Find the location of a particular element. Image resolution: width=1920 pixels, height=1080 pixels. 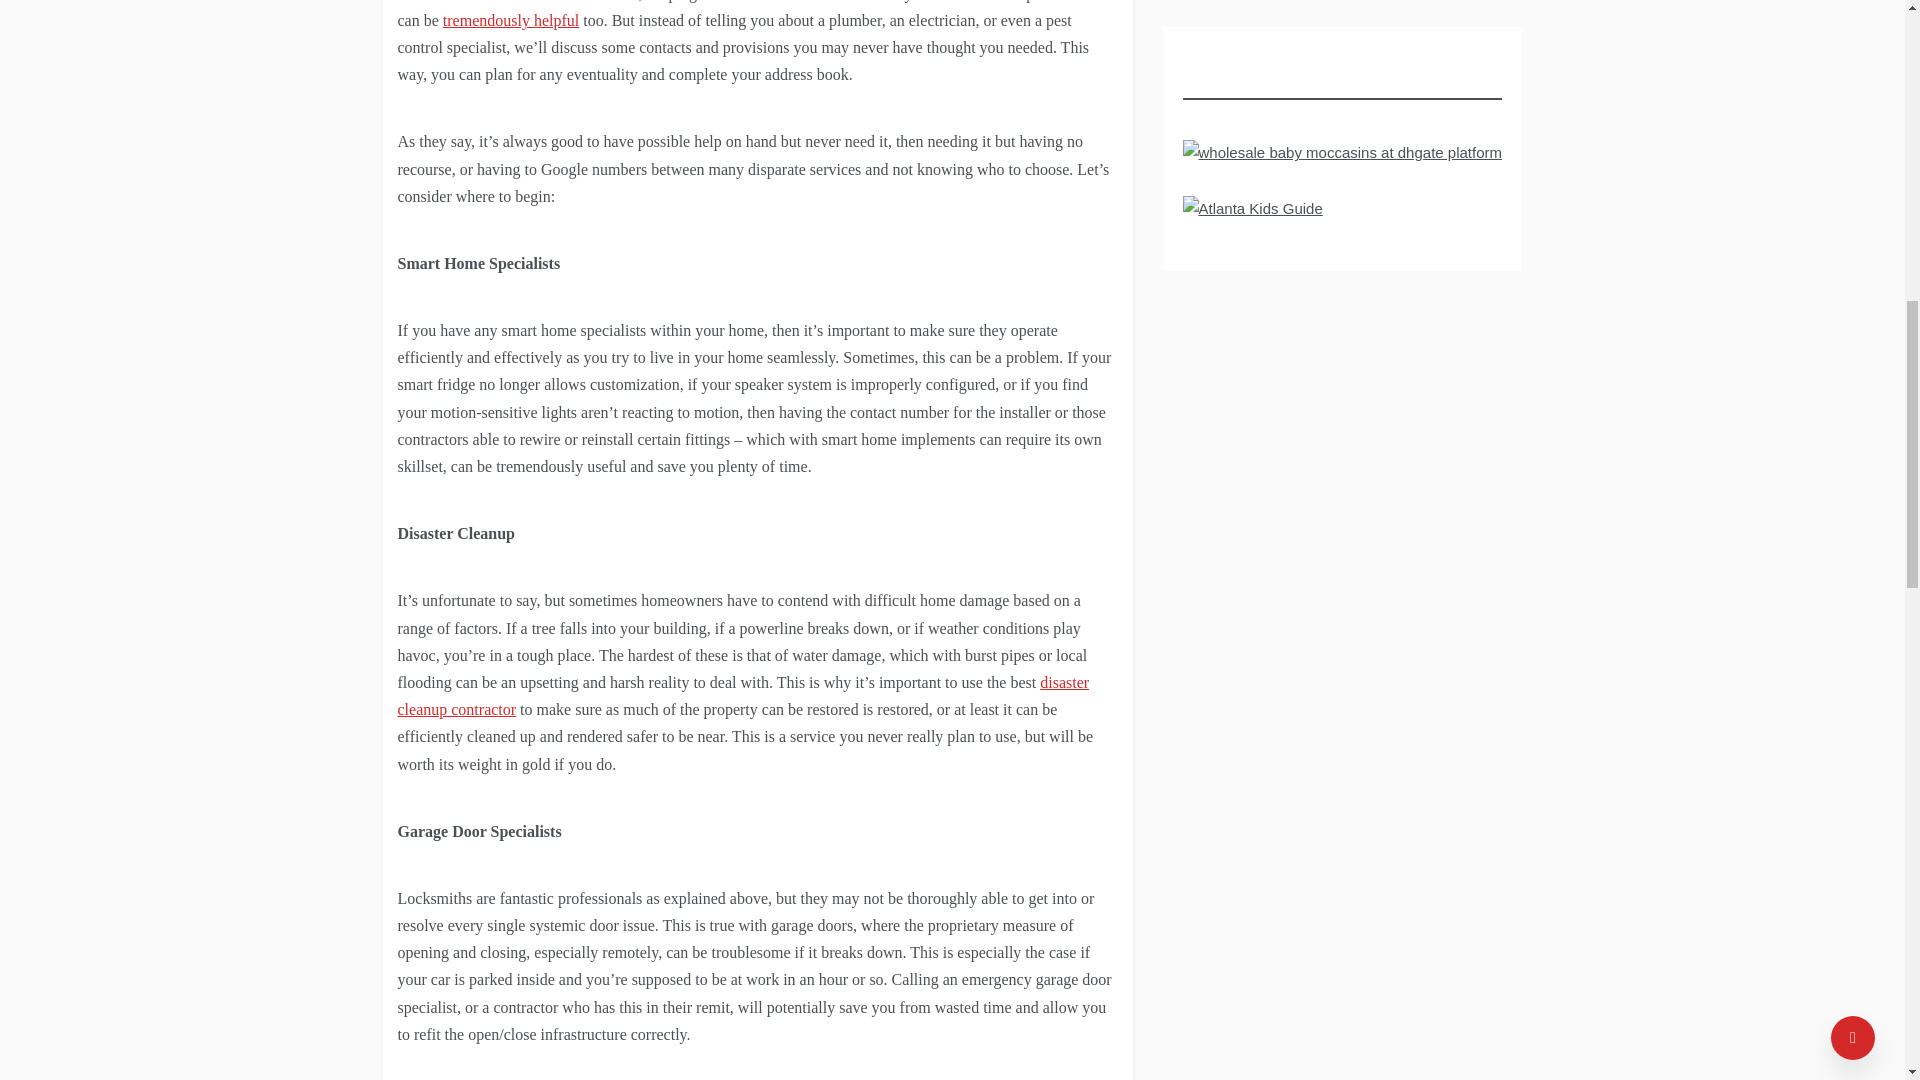

tremendously helpful is located at coordinates (511, 20).